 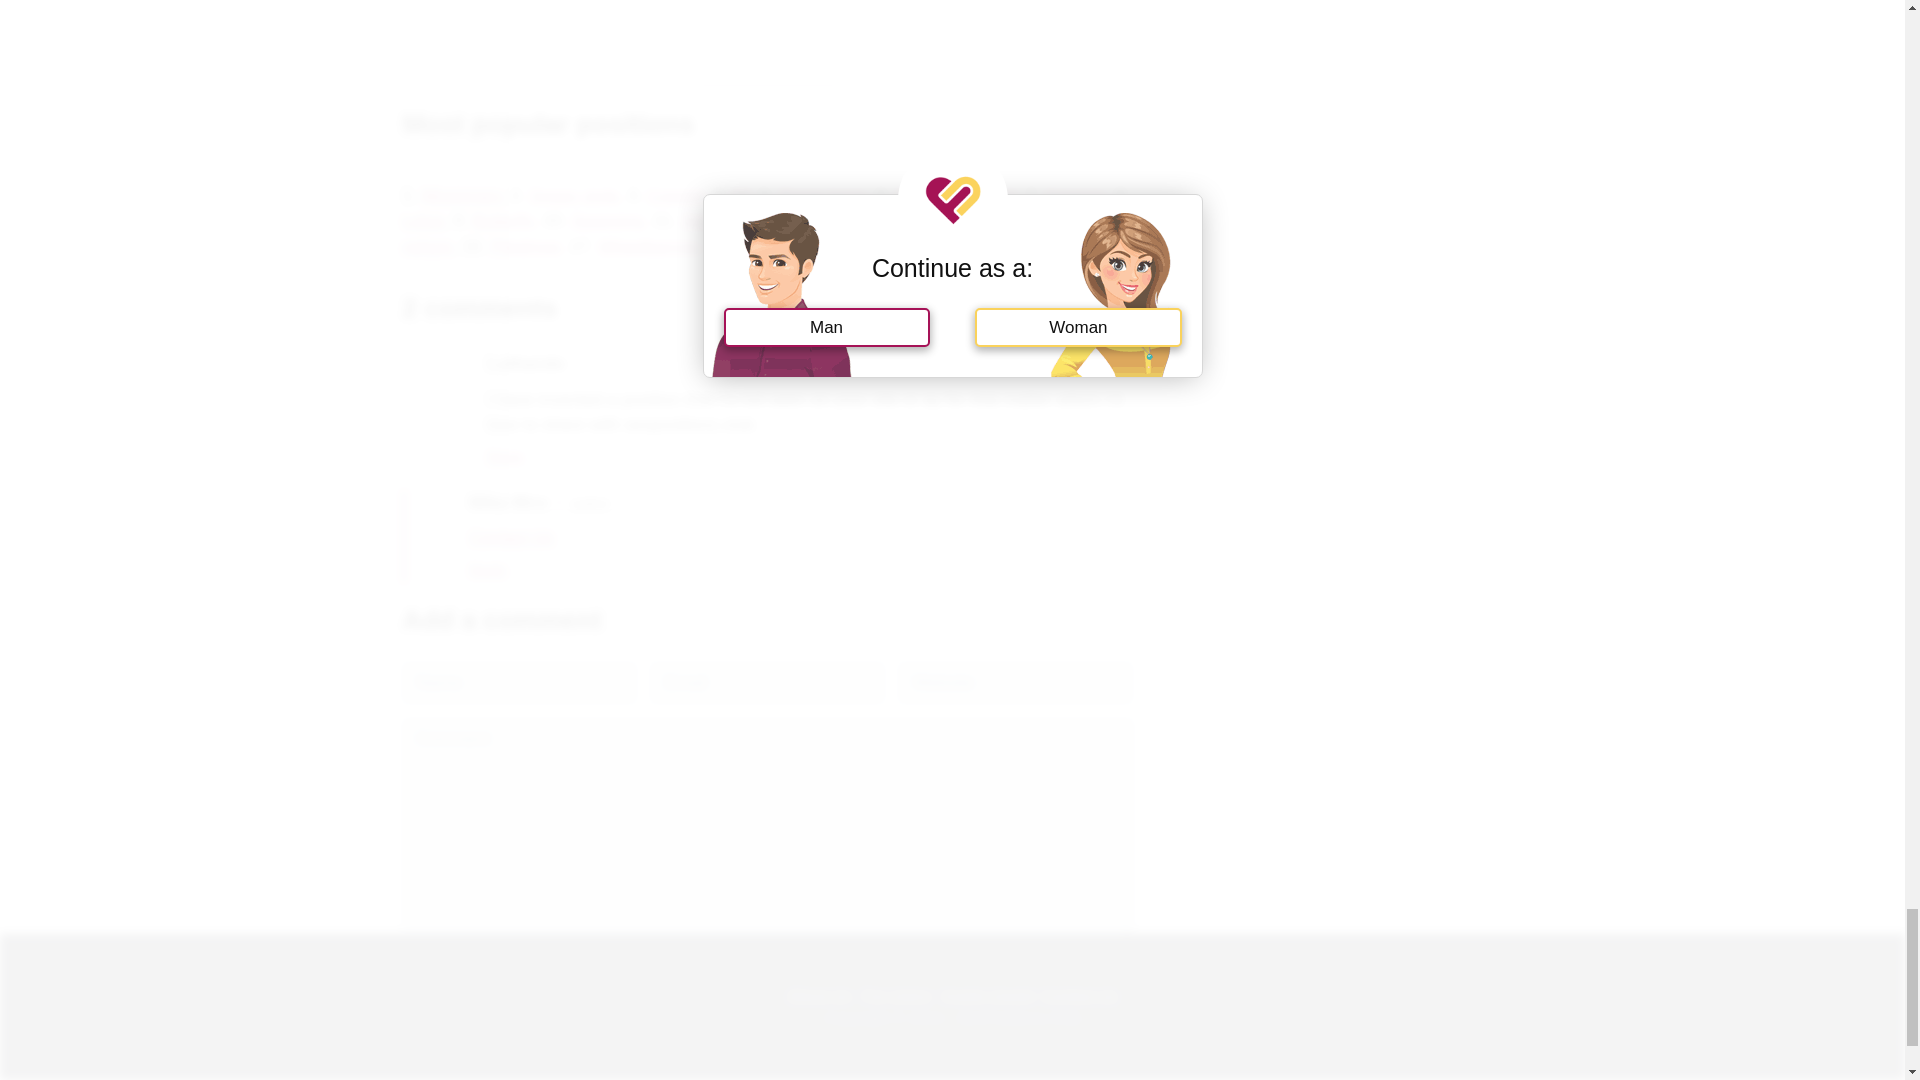 I want to click on About Us, so click(x=818, y=994).